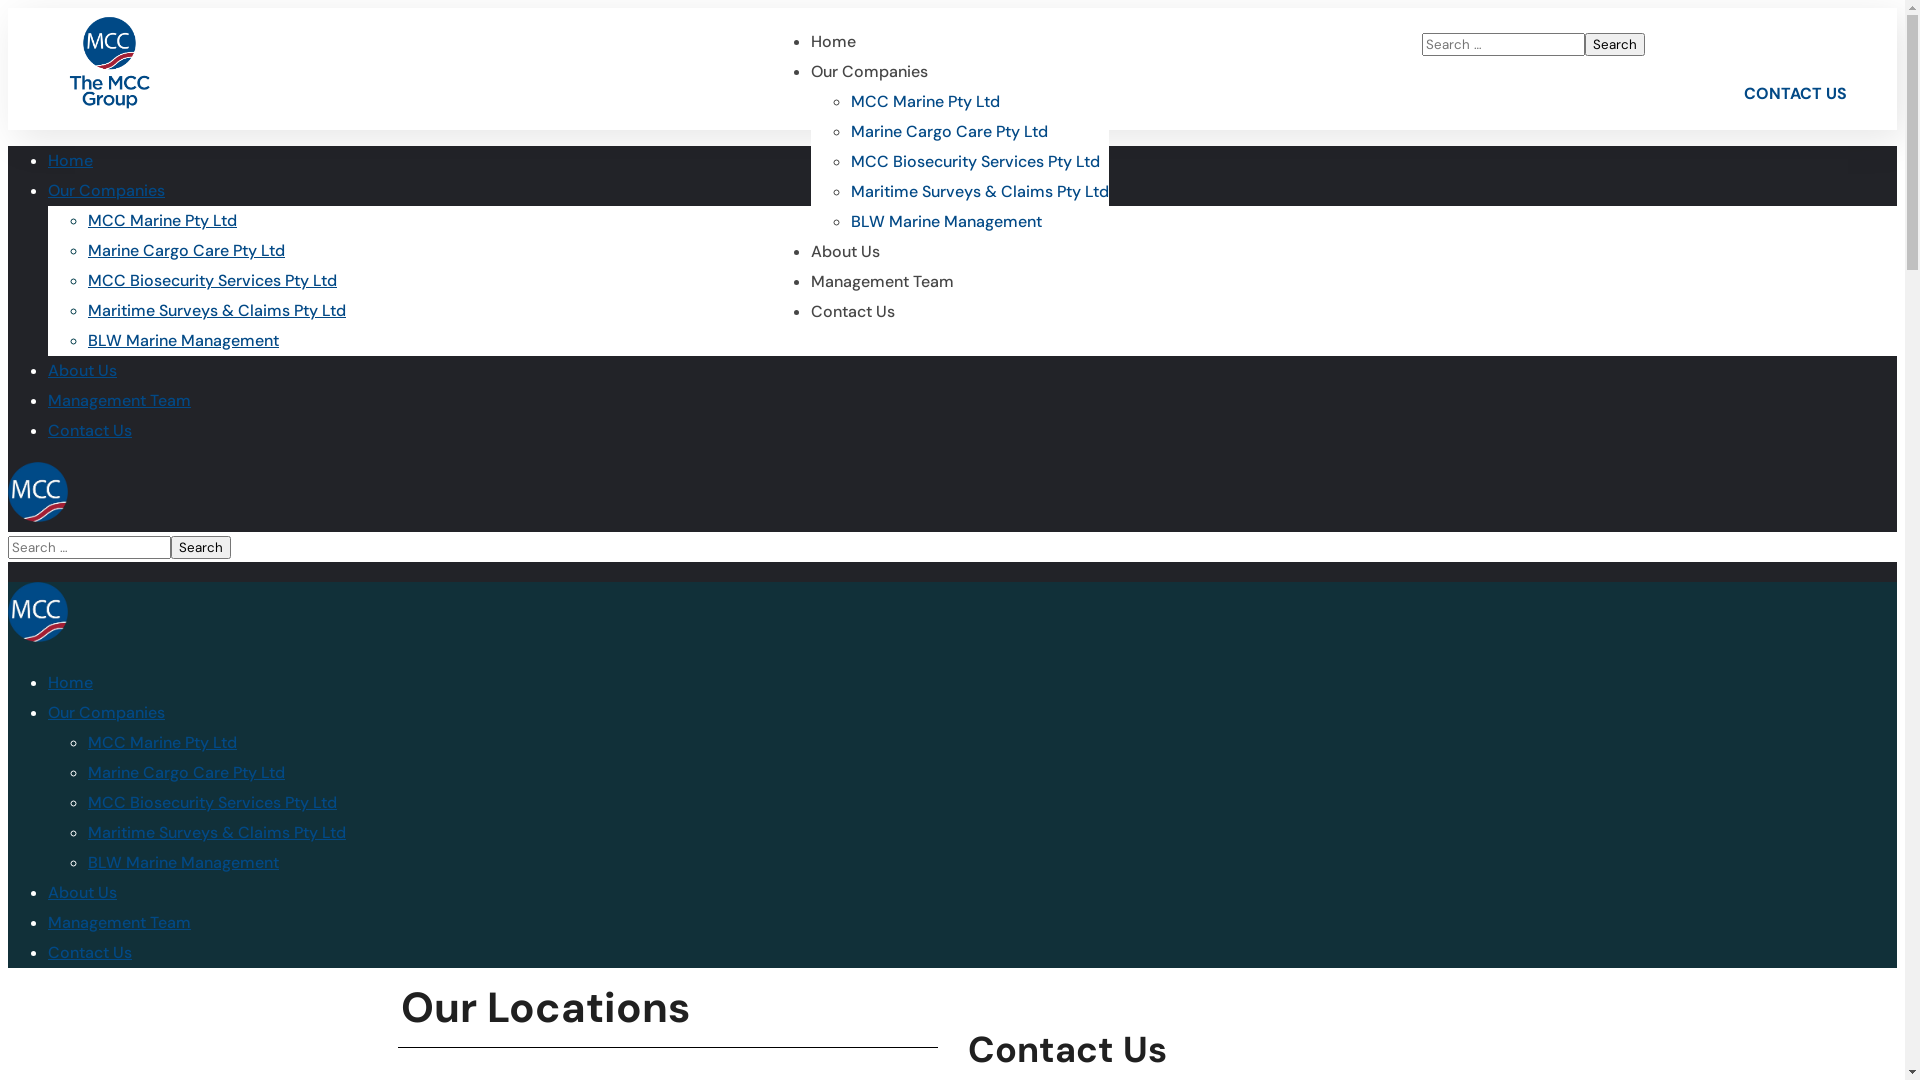 Image resolution: width=1920 pixels, height=1080 pixels. Describe the element at coordinates (90, 430) in the screenshot. I see `Contact Us` at that location.